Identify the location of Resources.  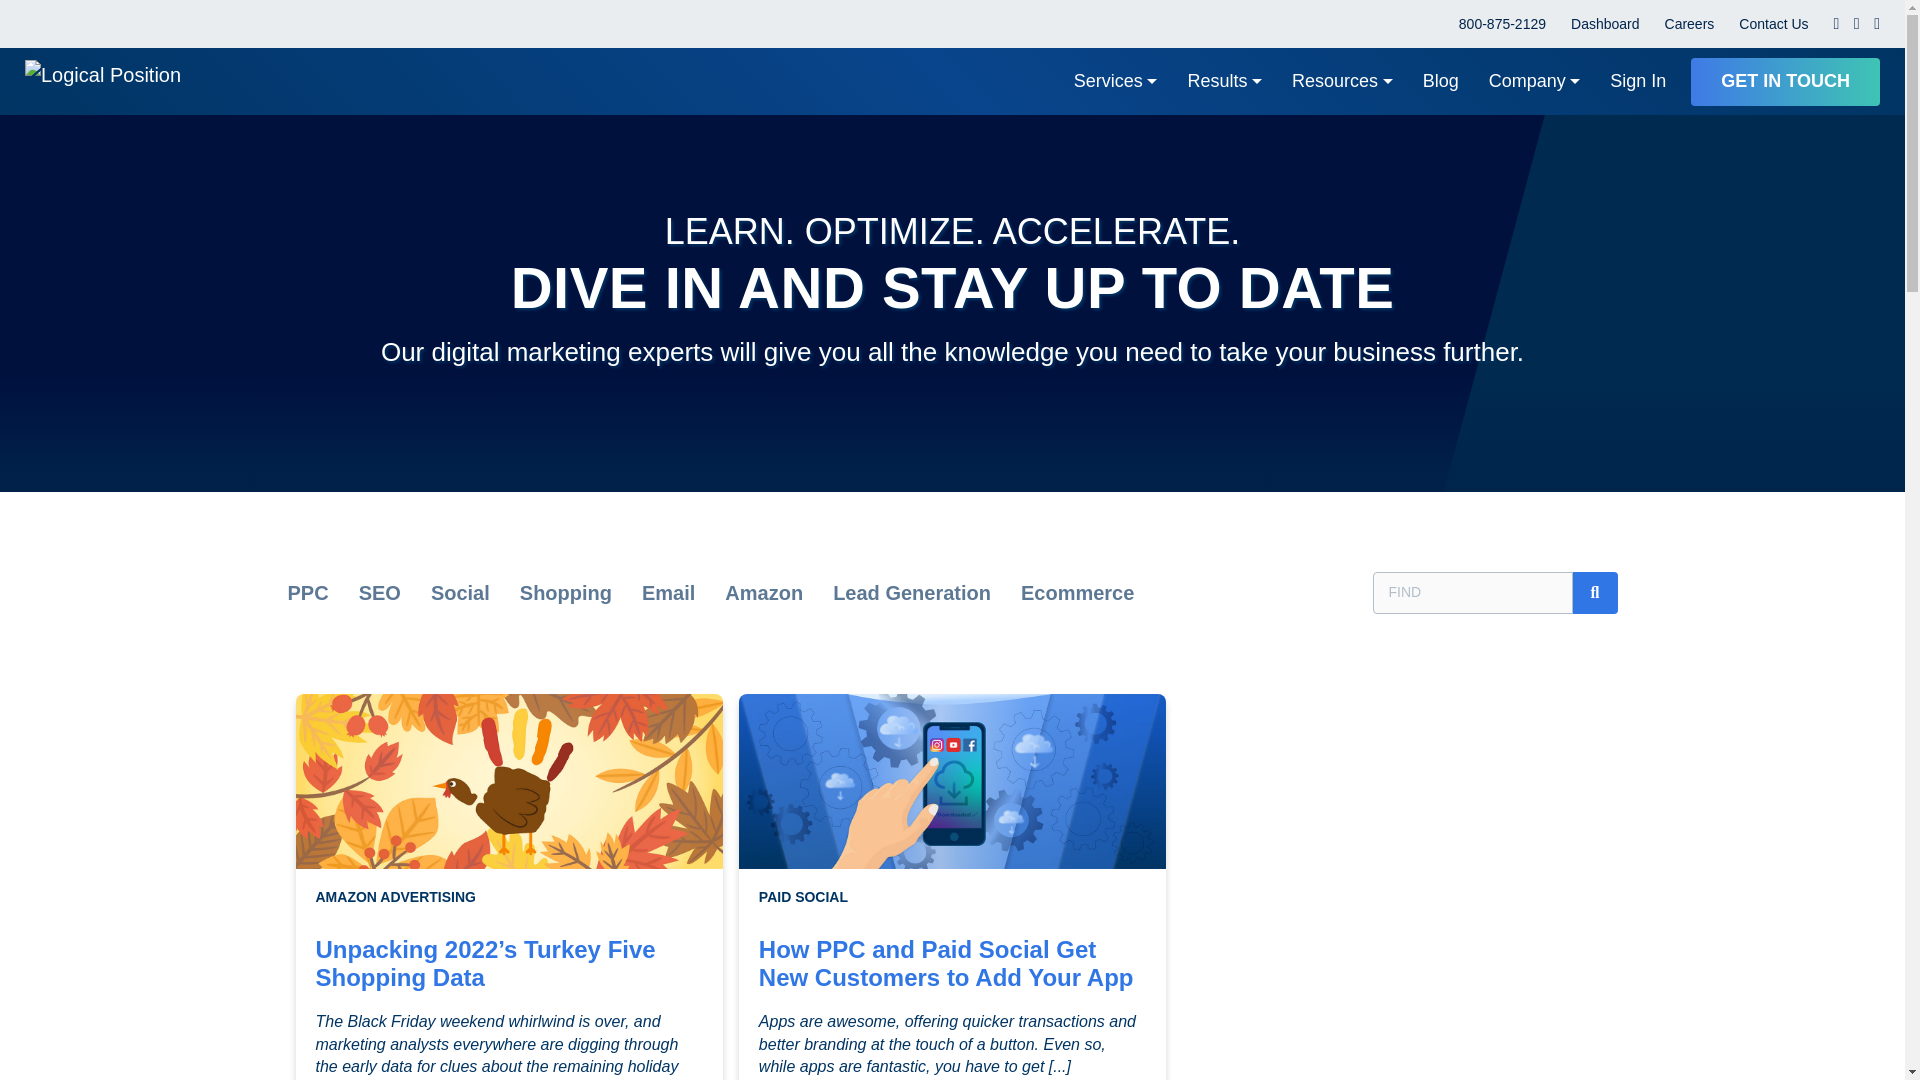
(1342, 81).